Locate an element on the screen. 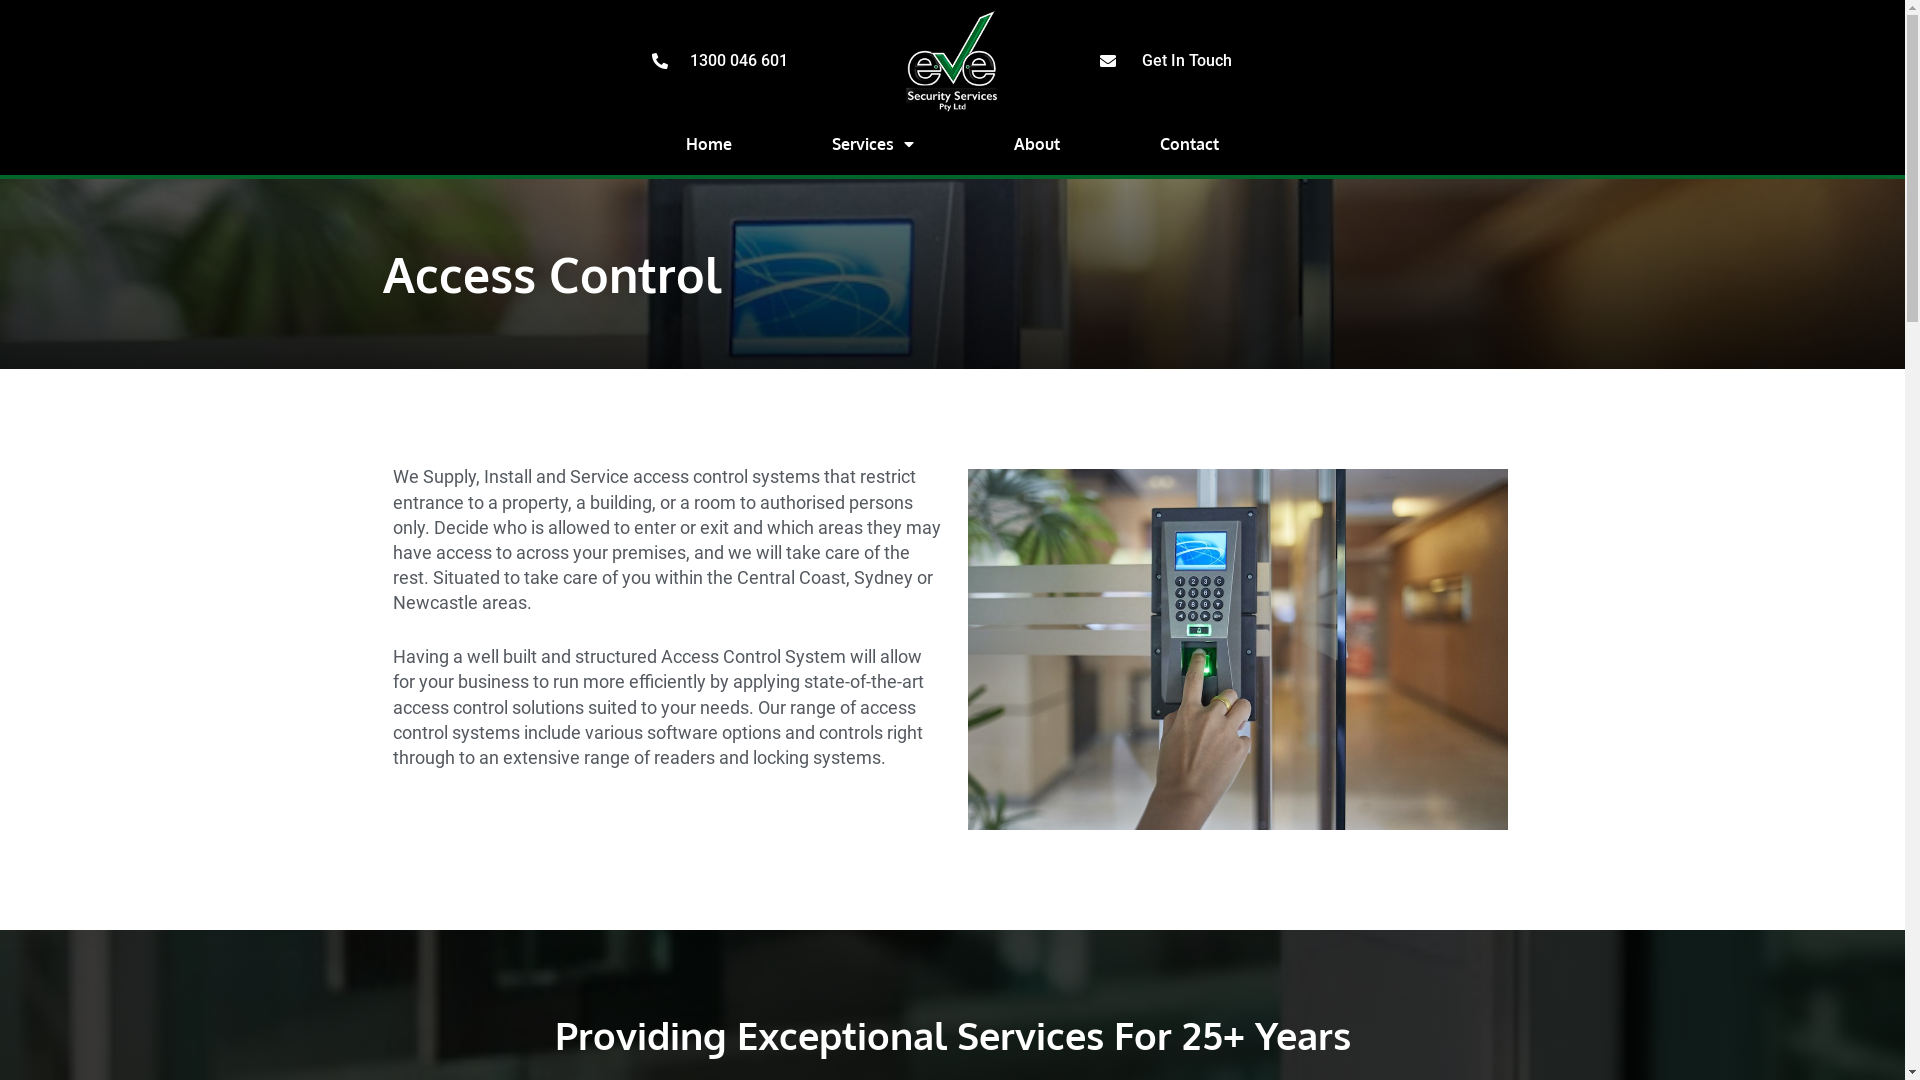 The width and height of the screenshot is (1920, 1080). Get In Touch is located at coordinates (1177, 62).